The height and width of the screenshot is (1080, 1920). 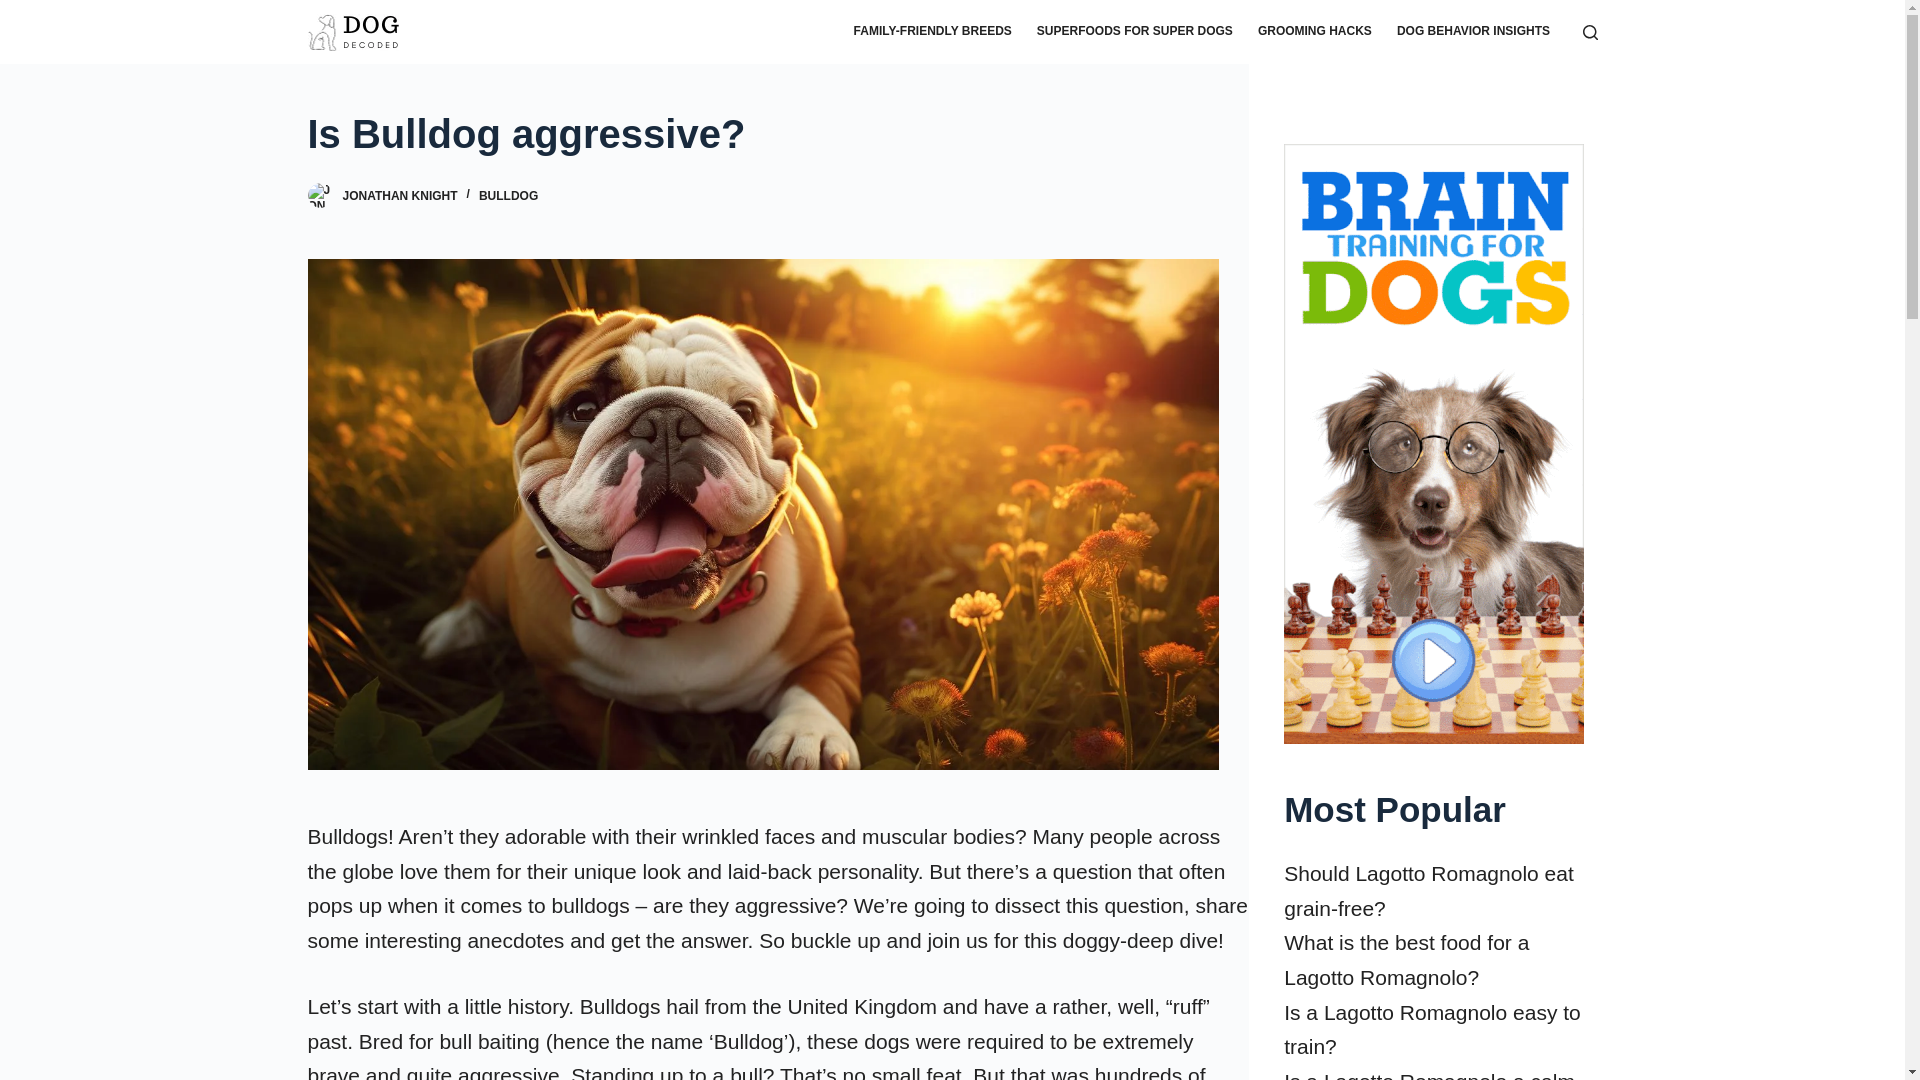 I want to click on Is a Lagotto Romagnolo easy to train?, so click(x=1432, y=1030).